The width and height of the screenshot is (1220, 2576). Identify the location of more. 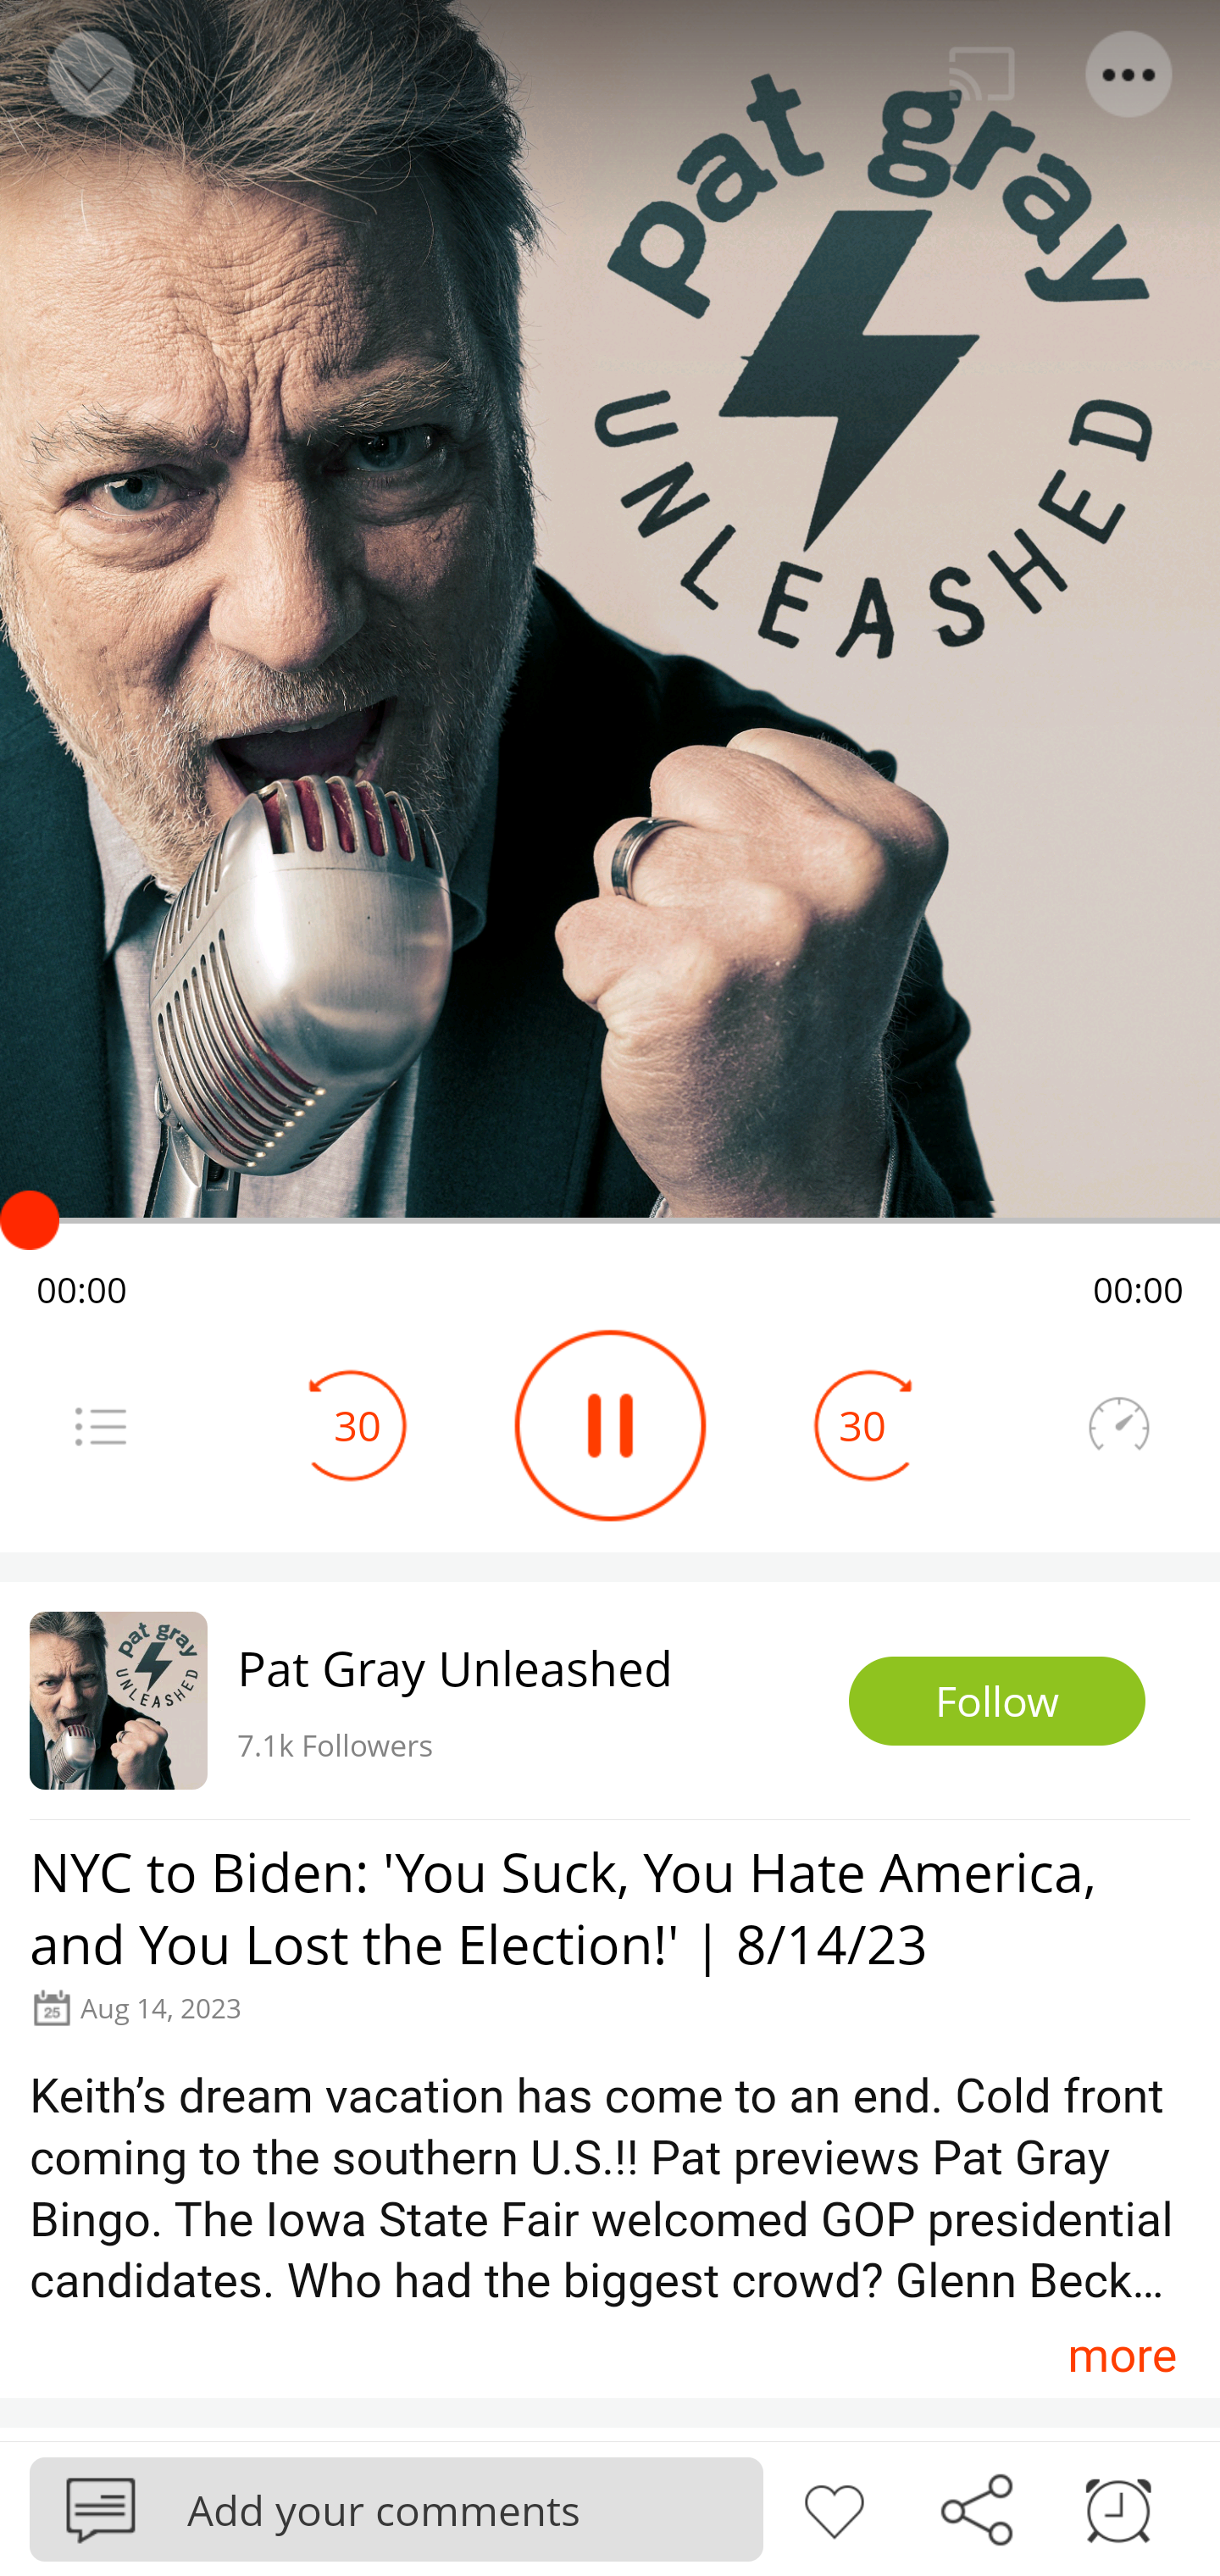
(1122, 2354).